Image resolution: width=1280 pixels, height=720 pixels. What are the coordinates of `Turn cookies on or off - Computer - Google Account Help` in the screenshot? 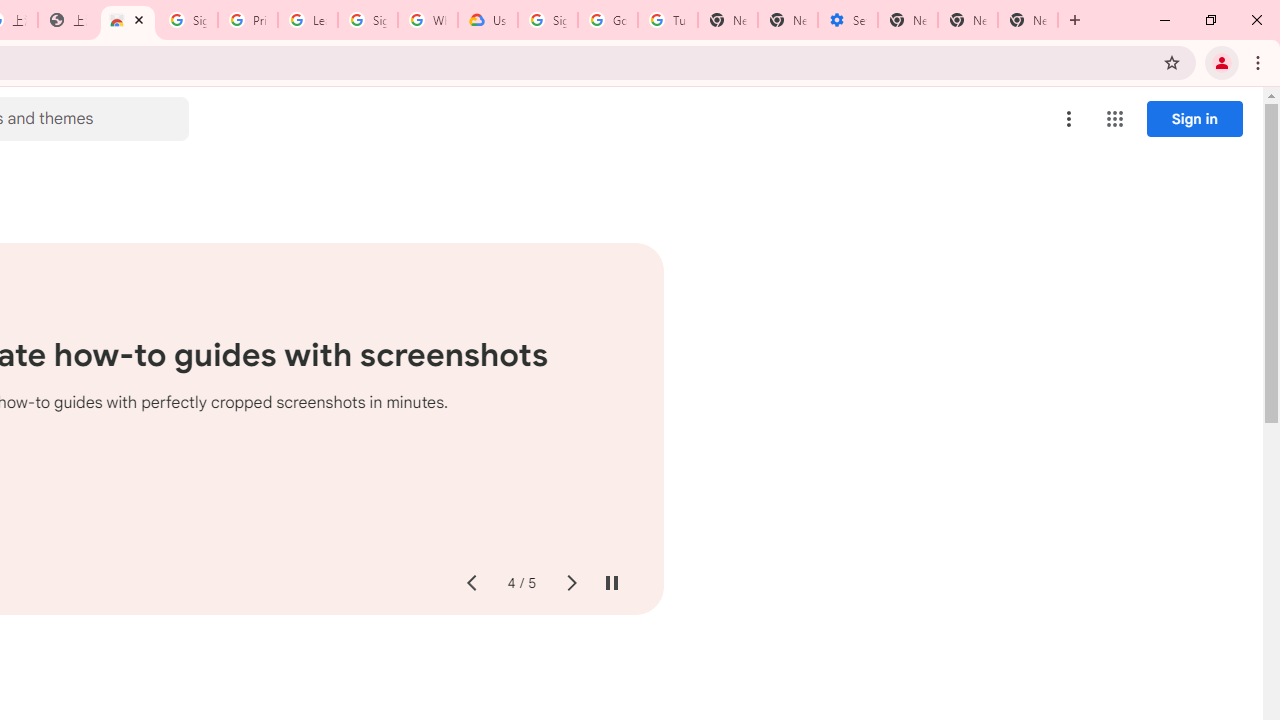 It's located at (667, 20).